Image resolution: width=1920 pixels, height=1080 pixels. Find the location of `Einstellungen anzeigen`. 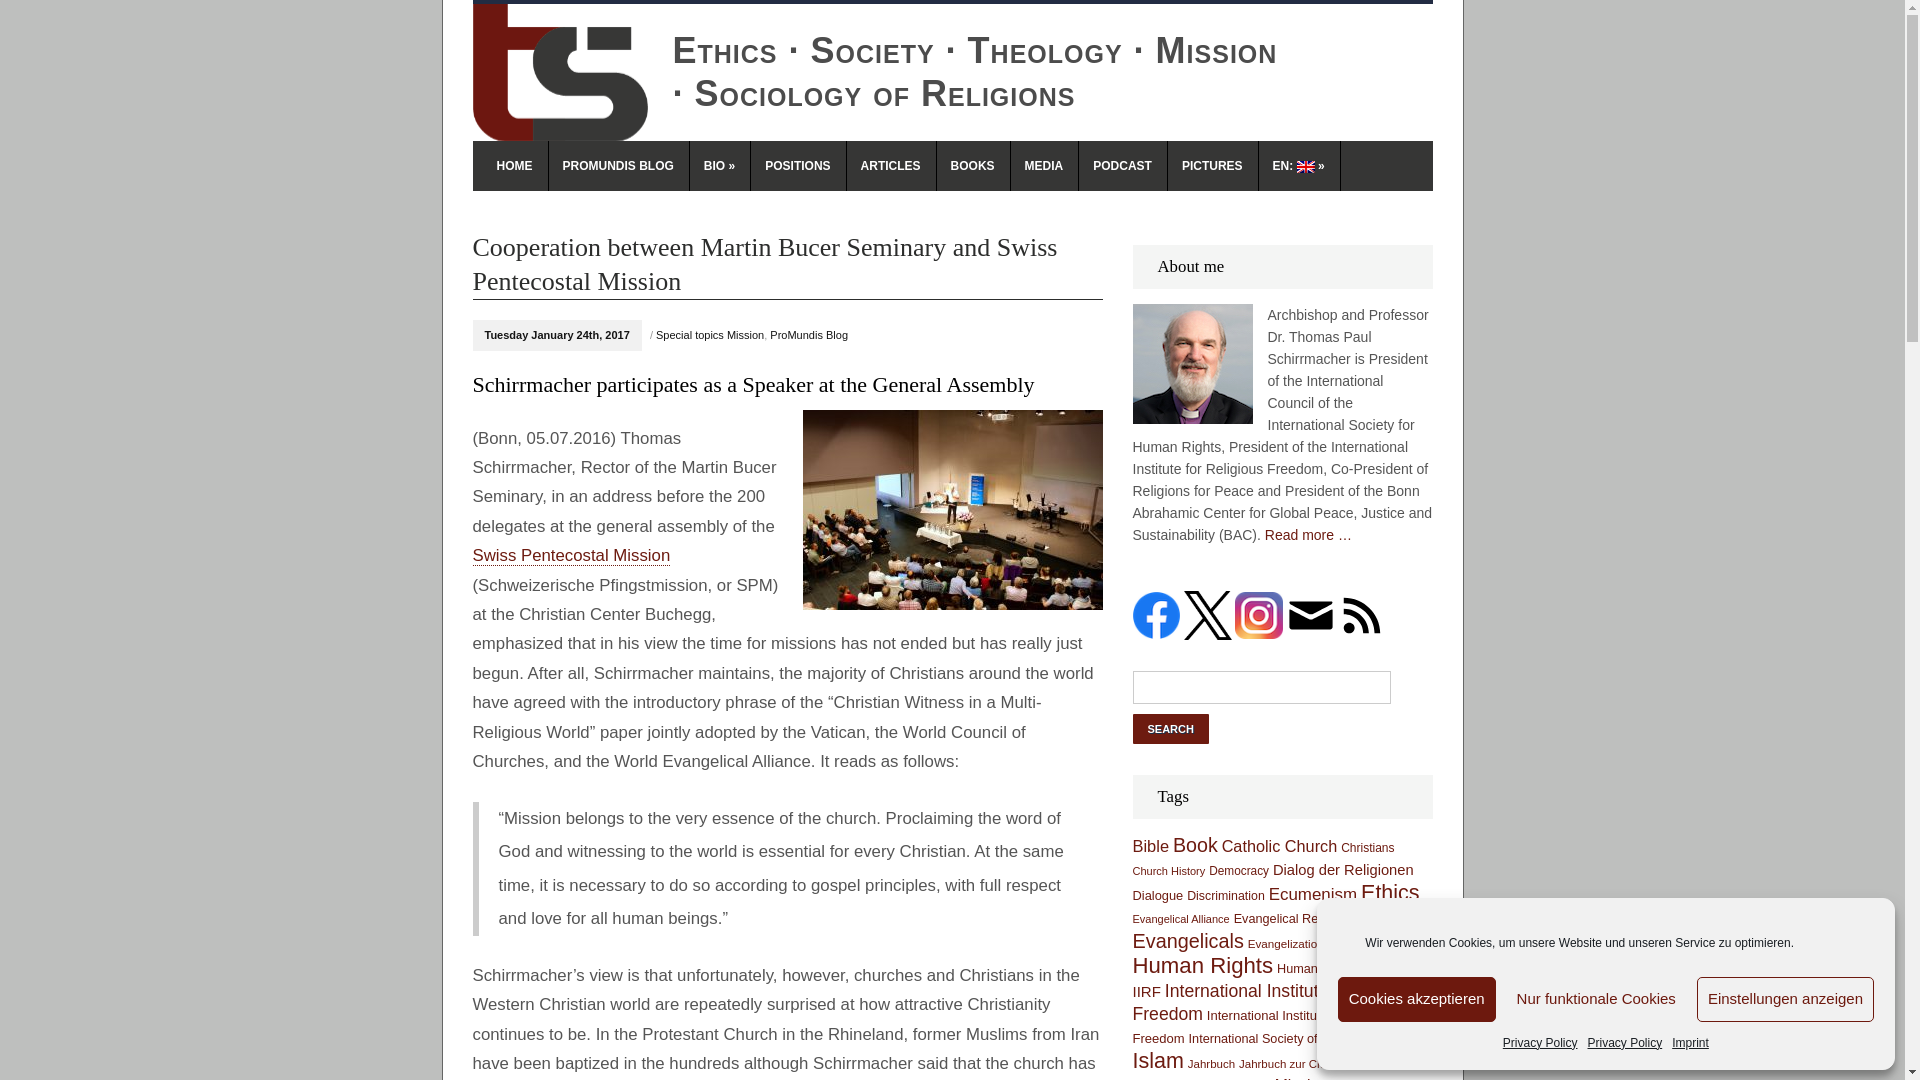

Einstellungen anzeigen is located at coordinates (1785, 999).